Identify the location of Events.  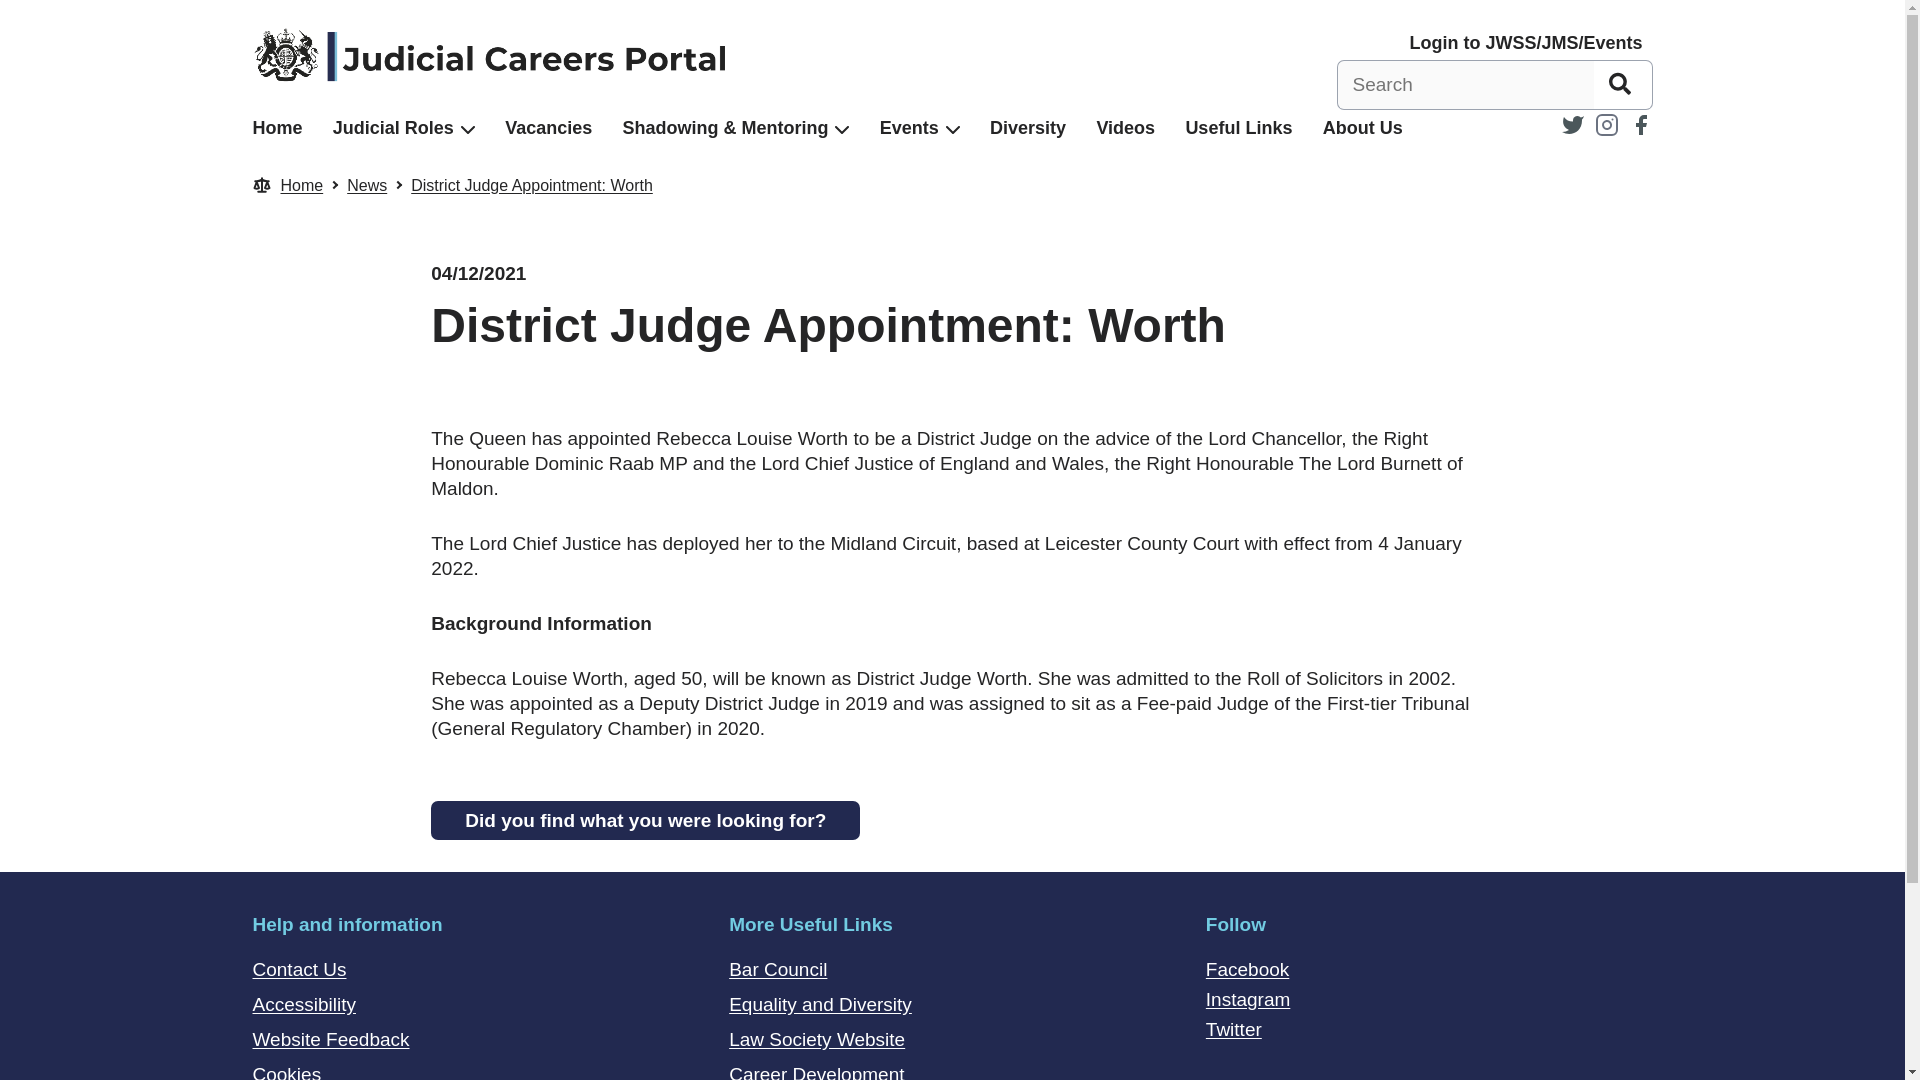
(908, 128).